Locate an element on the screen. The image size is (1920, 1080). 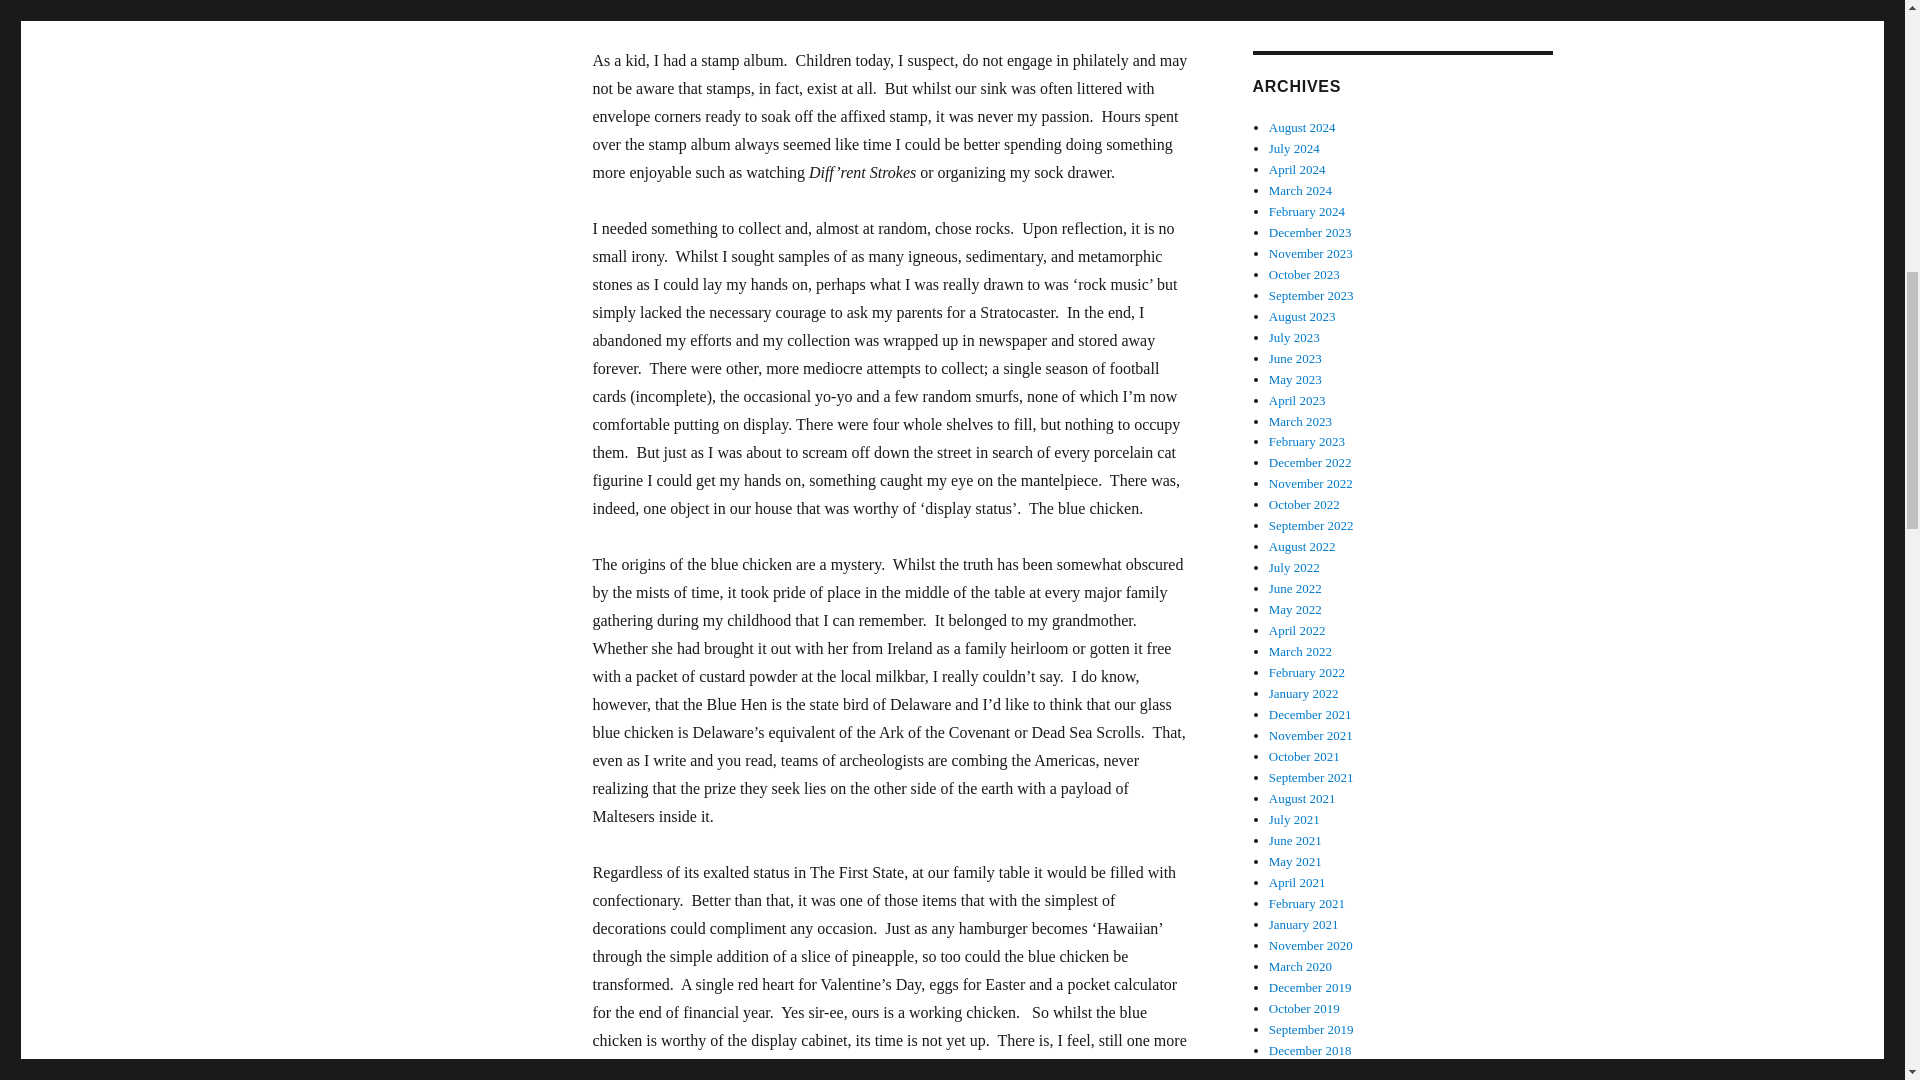
March 2024 is located at coordinates (1300, 190).